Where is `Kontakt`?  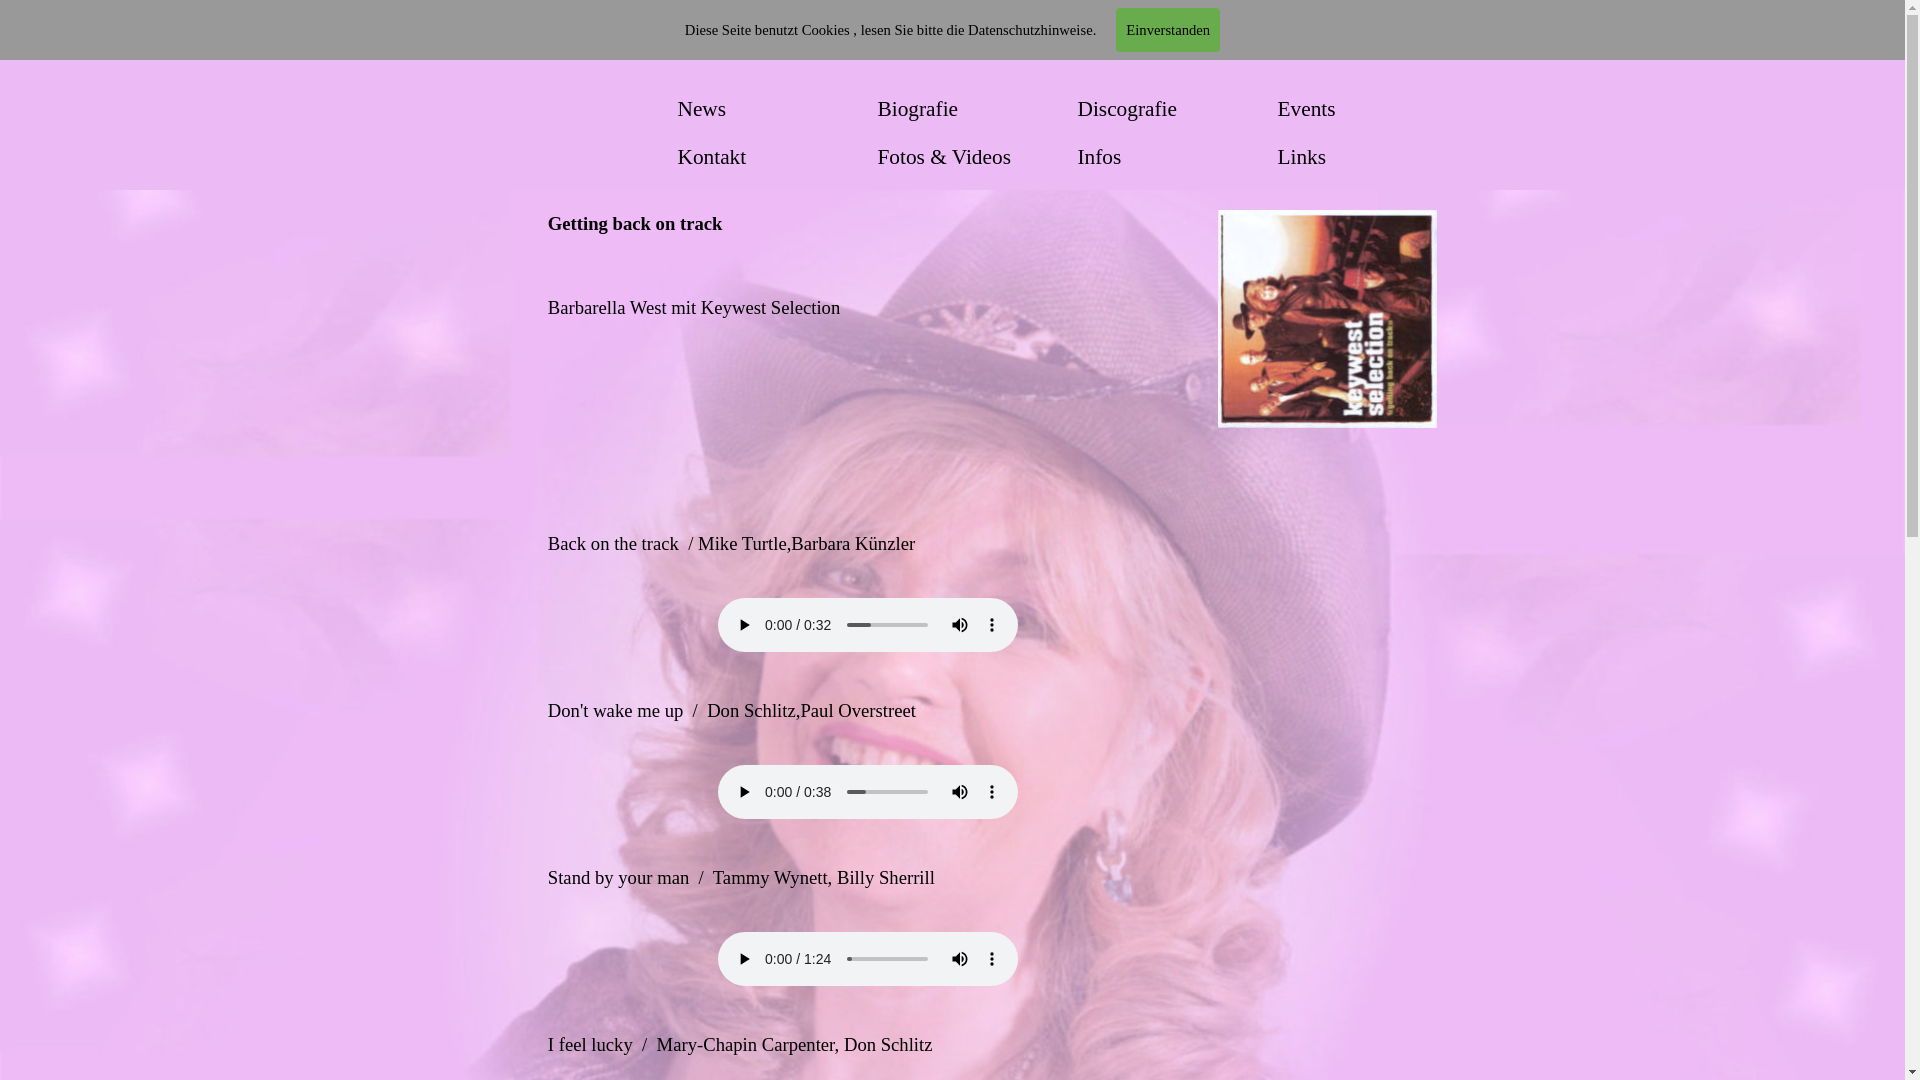
Kontakt is located at coordinates (773, 157).